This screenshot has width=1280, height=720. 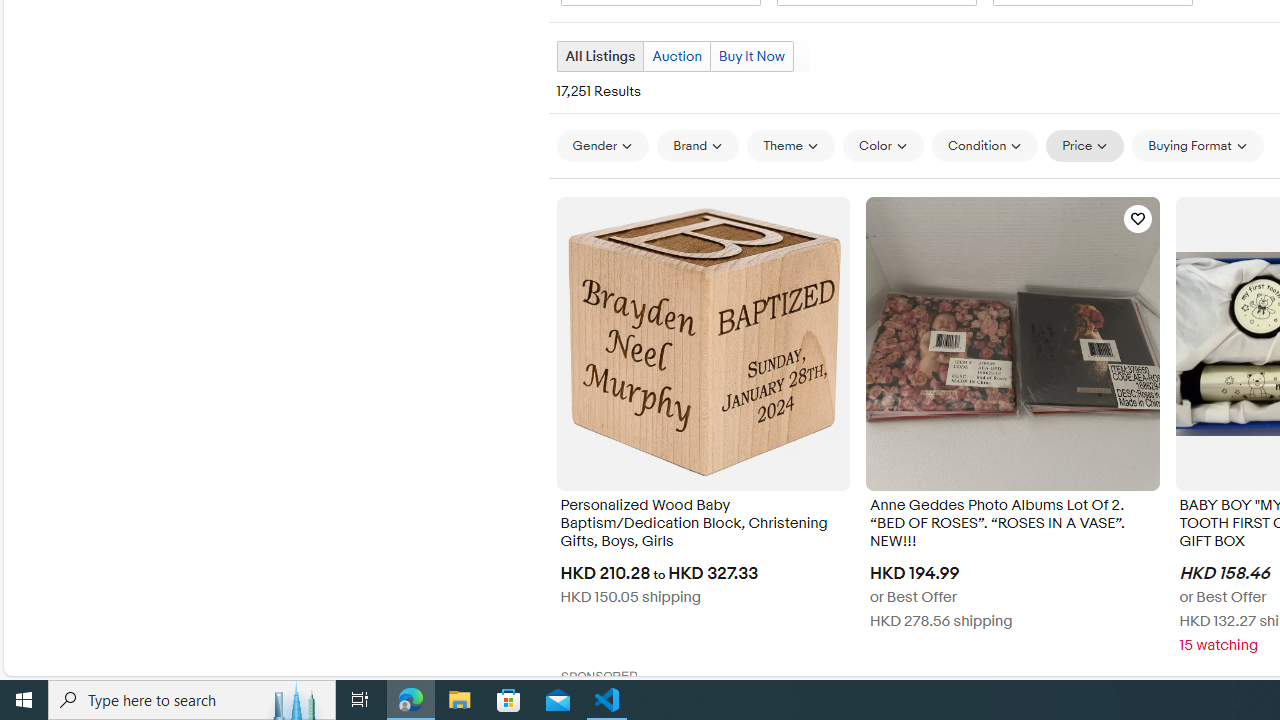 I want to click on Buy It Now, so click(x=751, y=56).